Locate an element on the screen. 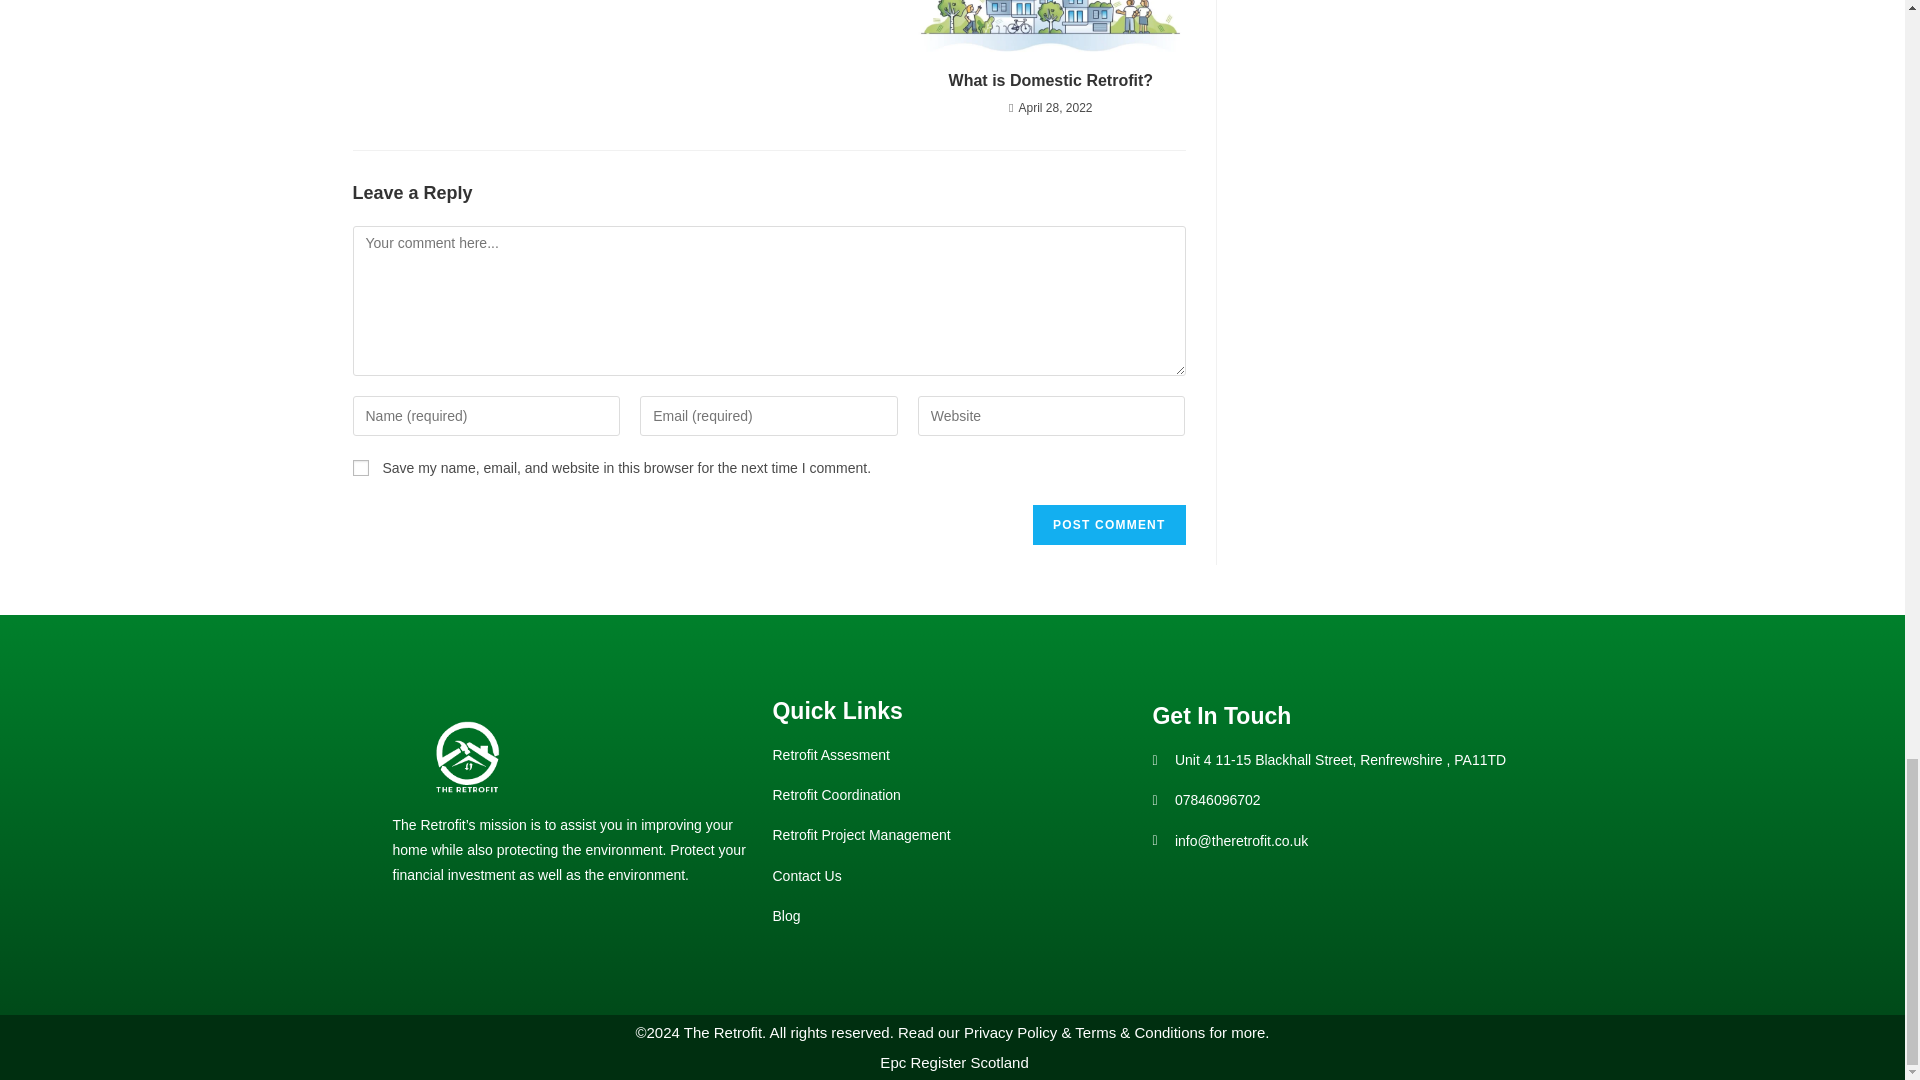 The height and width of the screenshot is (1080, 1920). Contact Us is located at coordinates (952, 876).